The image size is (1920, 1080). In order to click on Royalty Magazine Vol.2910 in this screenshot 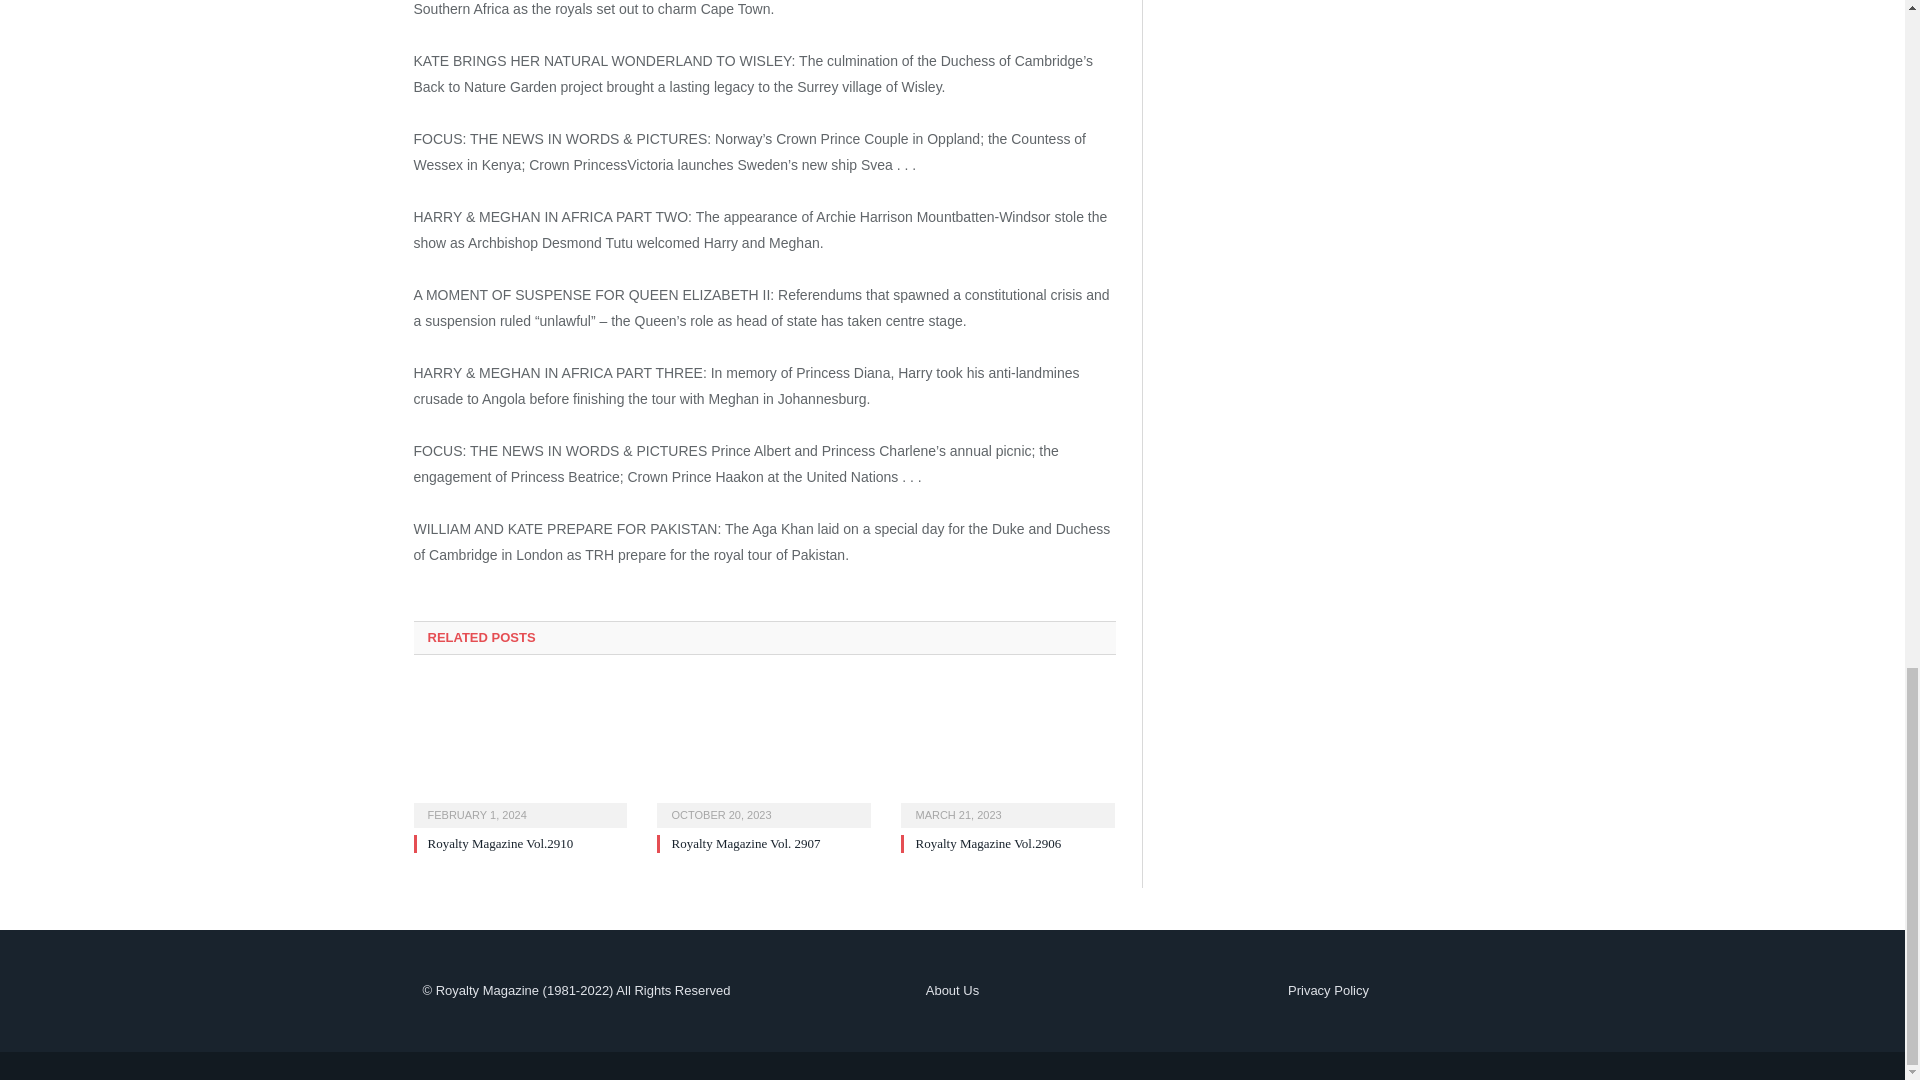, I will do `click(520, 752)`.